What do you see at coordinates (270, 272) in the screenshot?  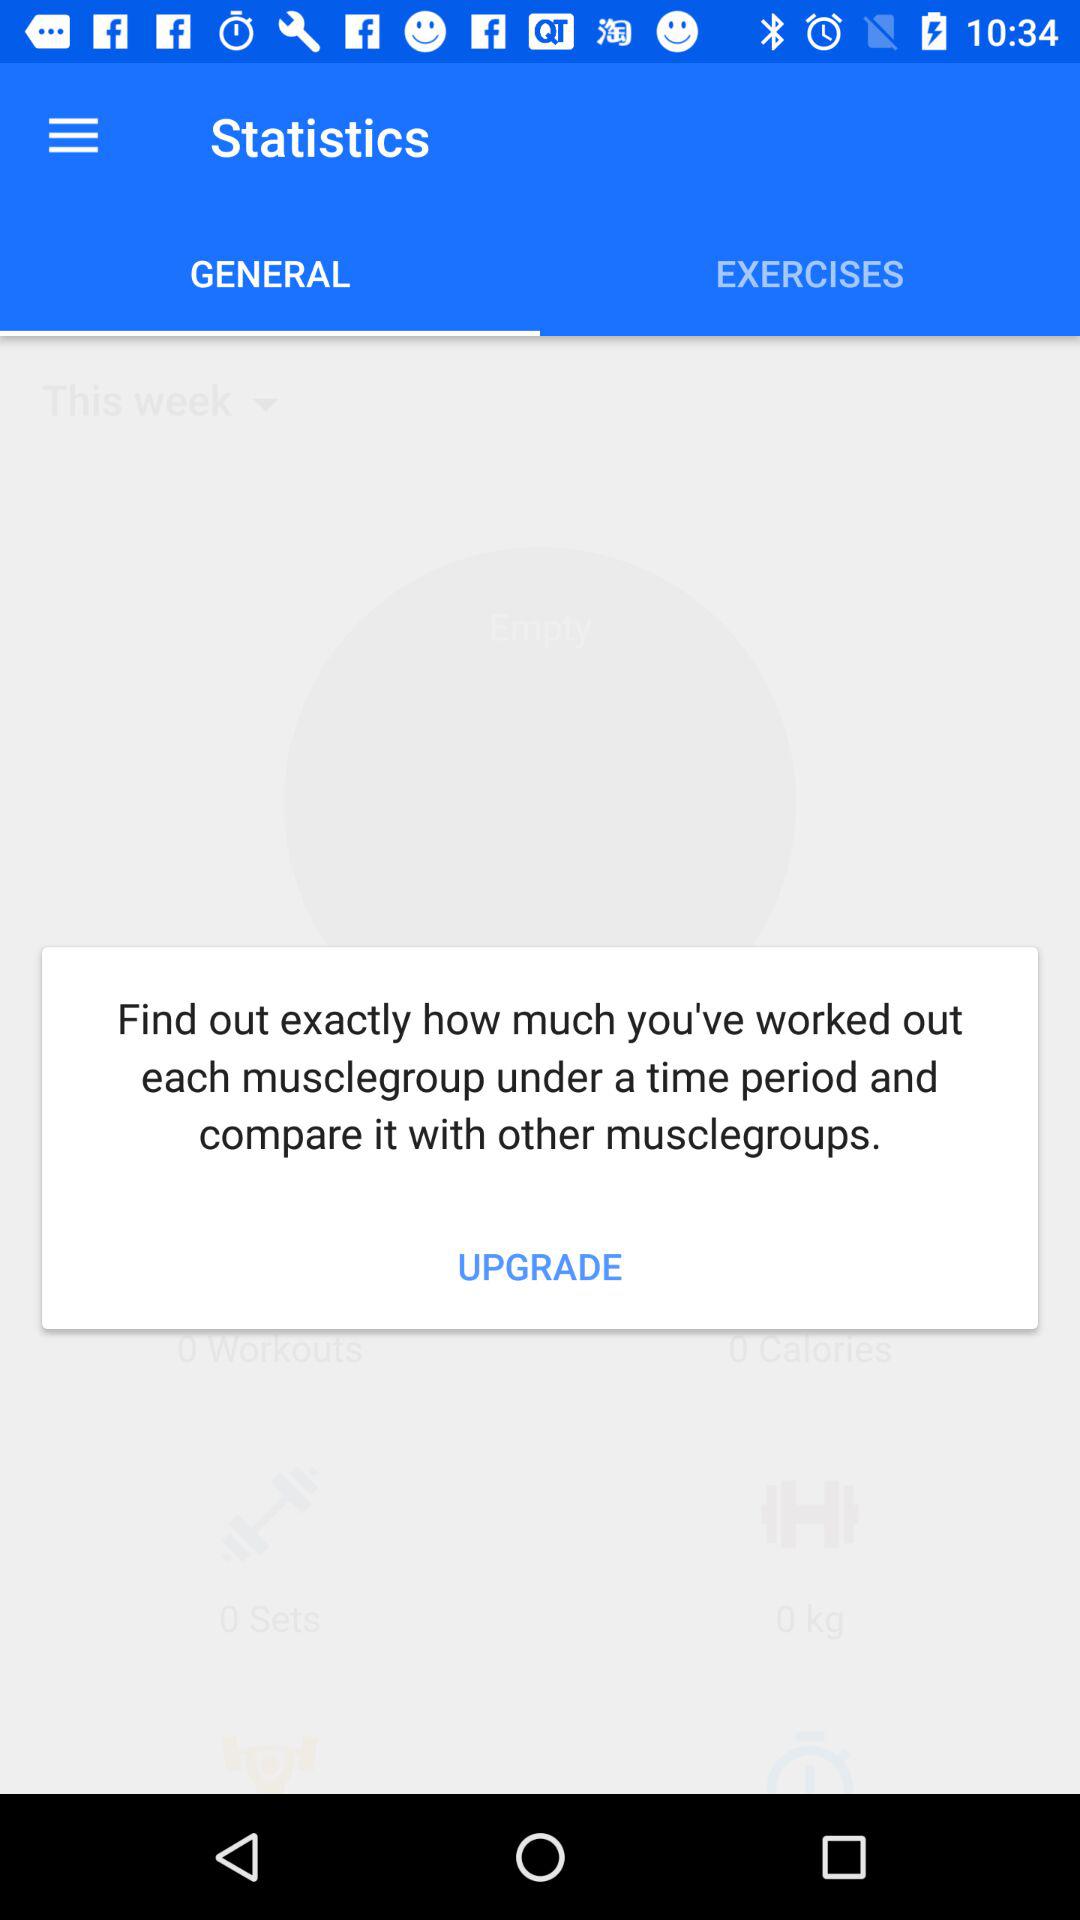 I see `swipe until general item` at bounding box center [270, 272].